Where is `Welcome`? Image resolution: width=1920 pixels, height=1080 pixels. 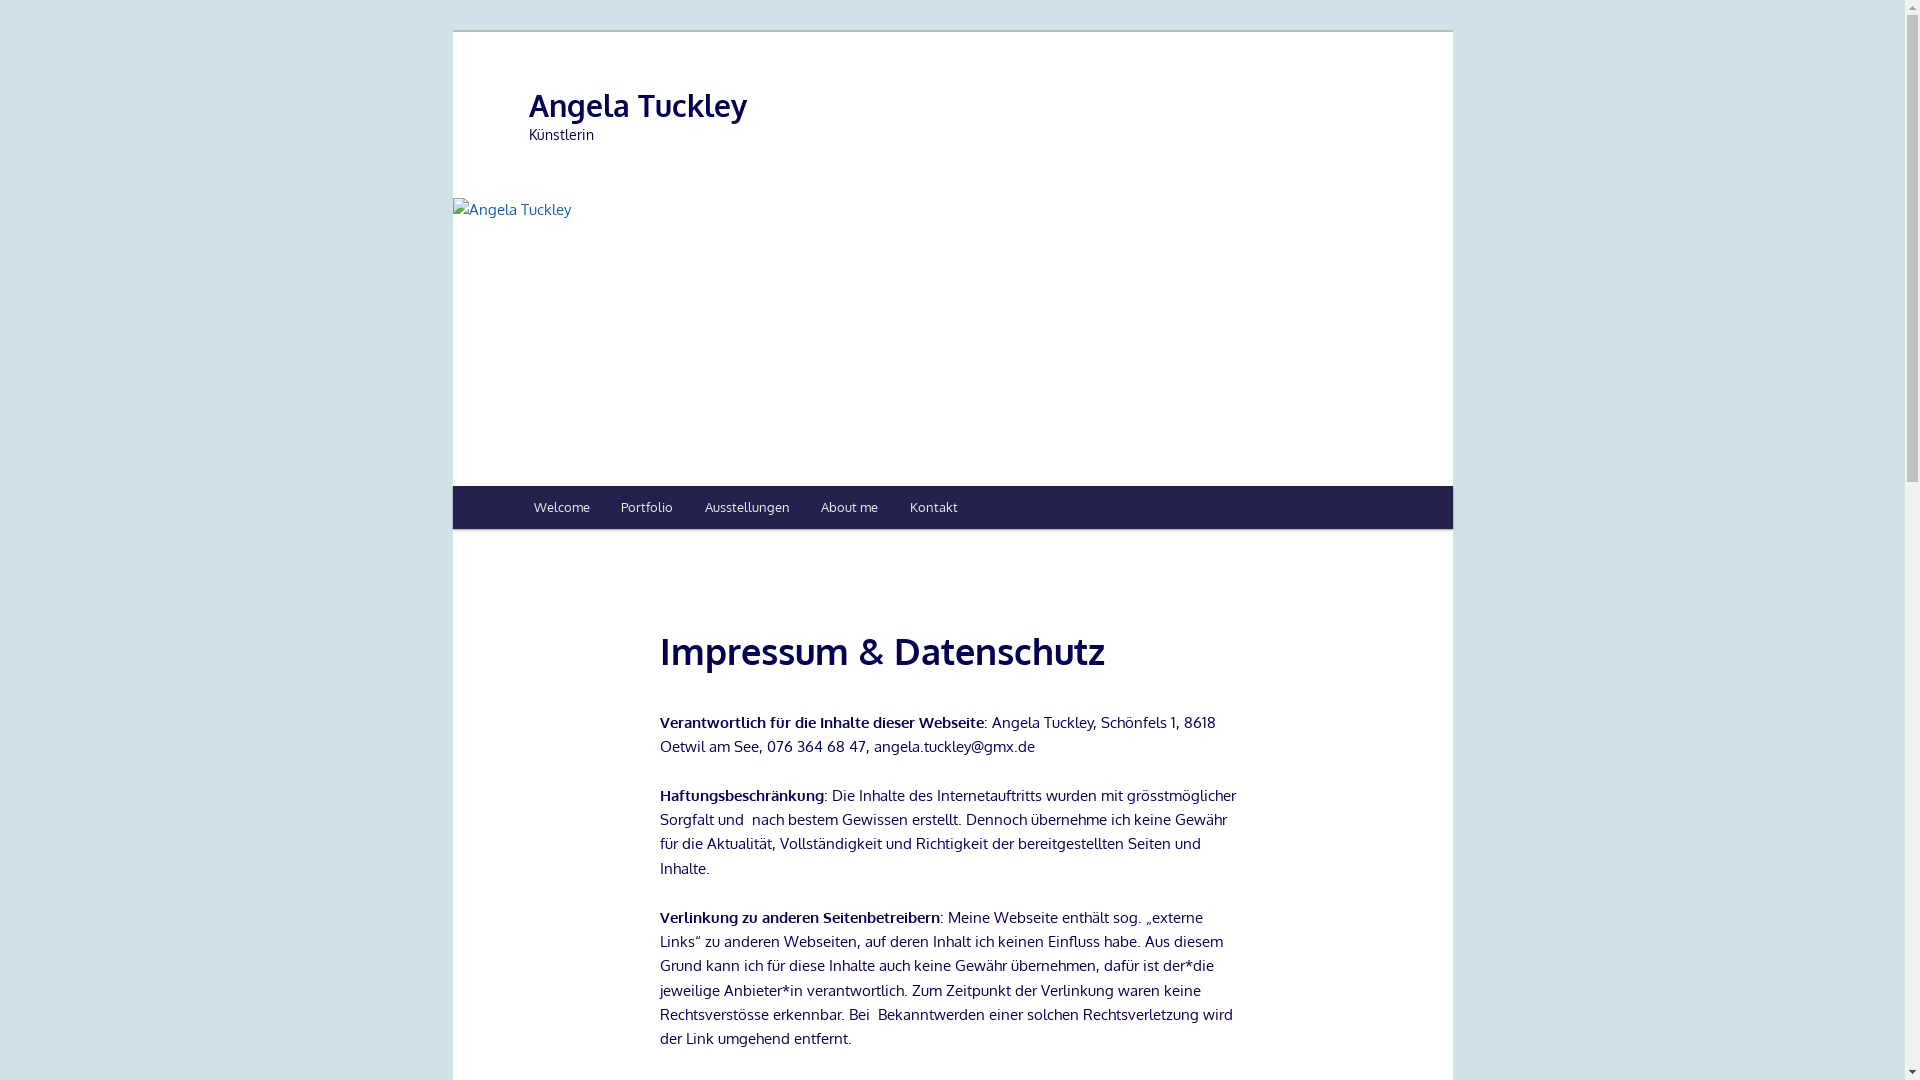
Welcome is located at coordinates (562, 508).